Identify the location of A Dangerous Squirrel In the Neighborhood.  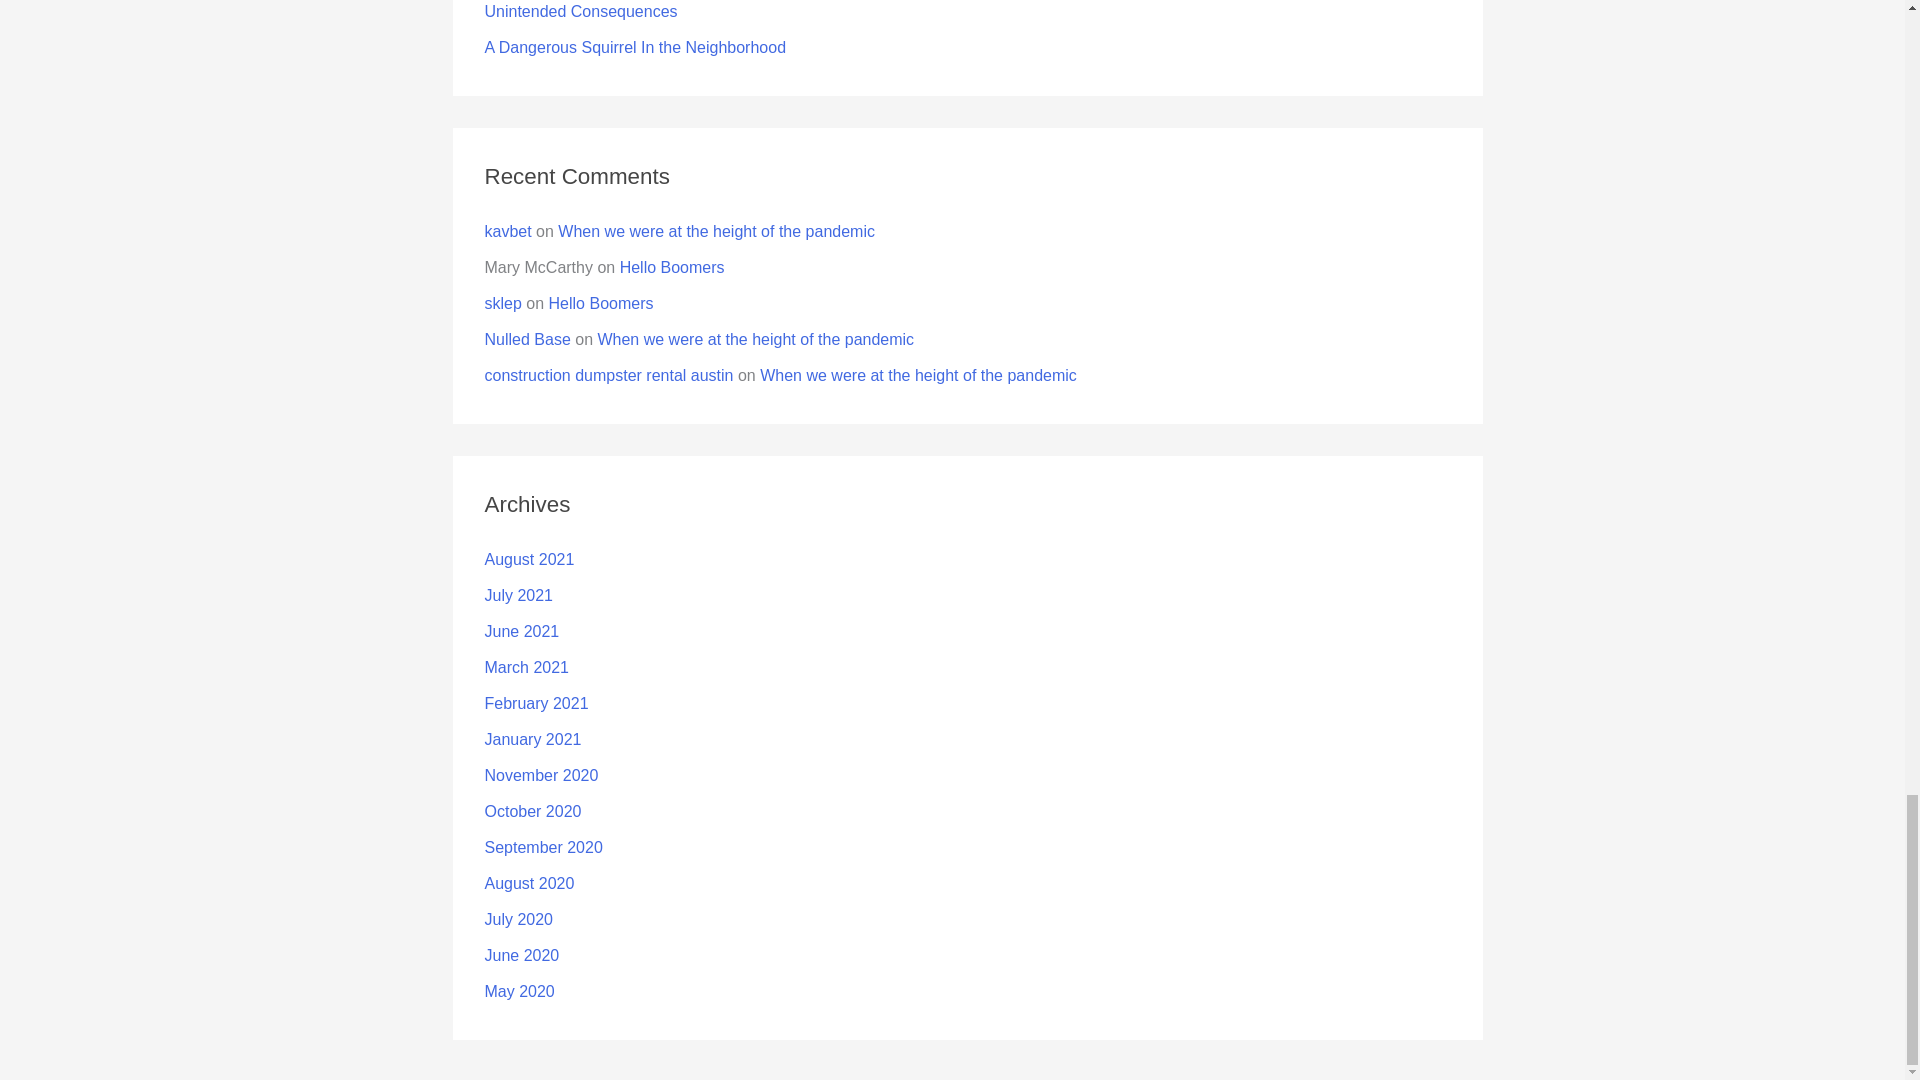
(634, 47).